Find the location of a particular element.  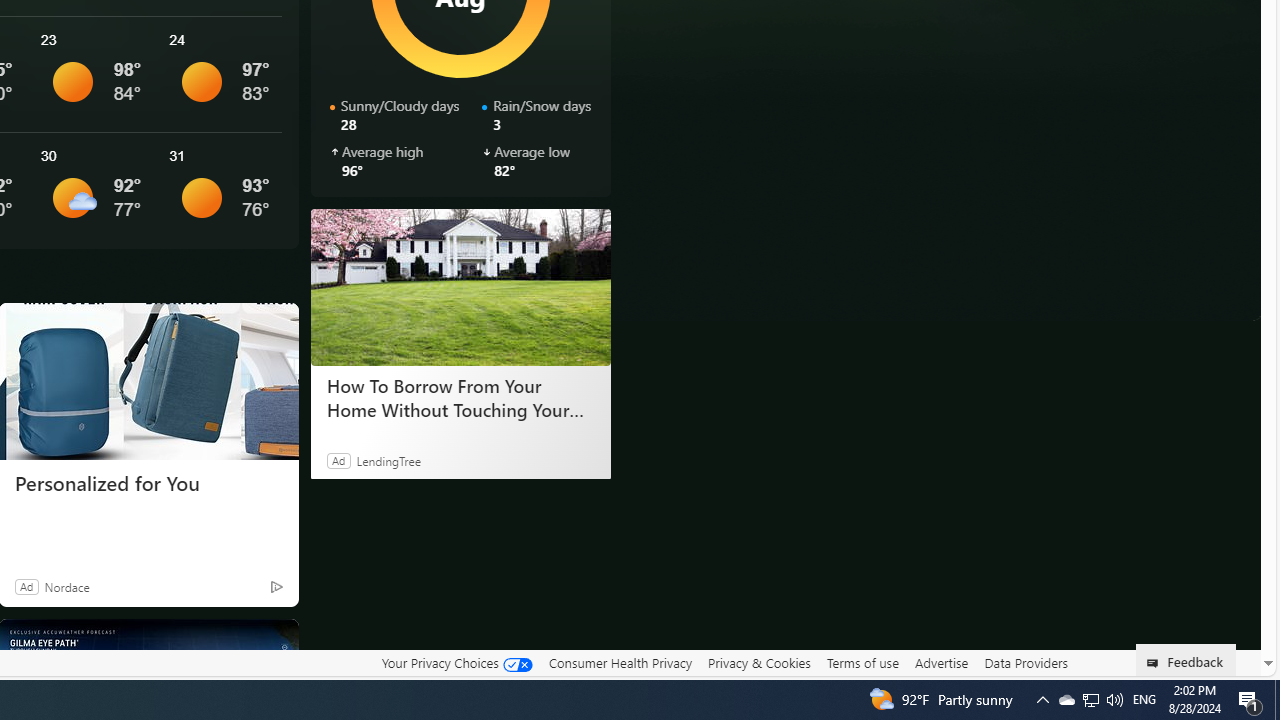

Data Providers is located at coordinates (1026, 663).